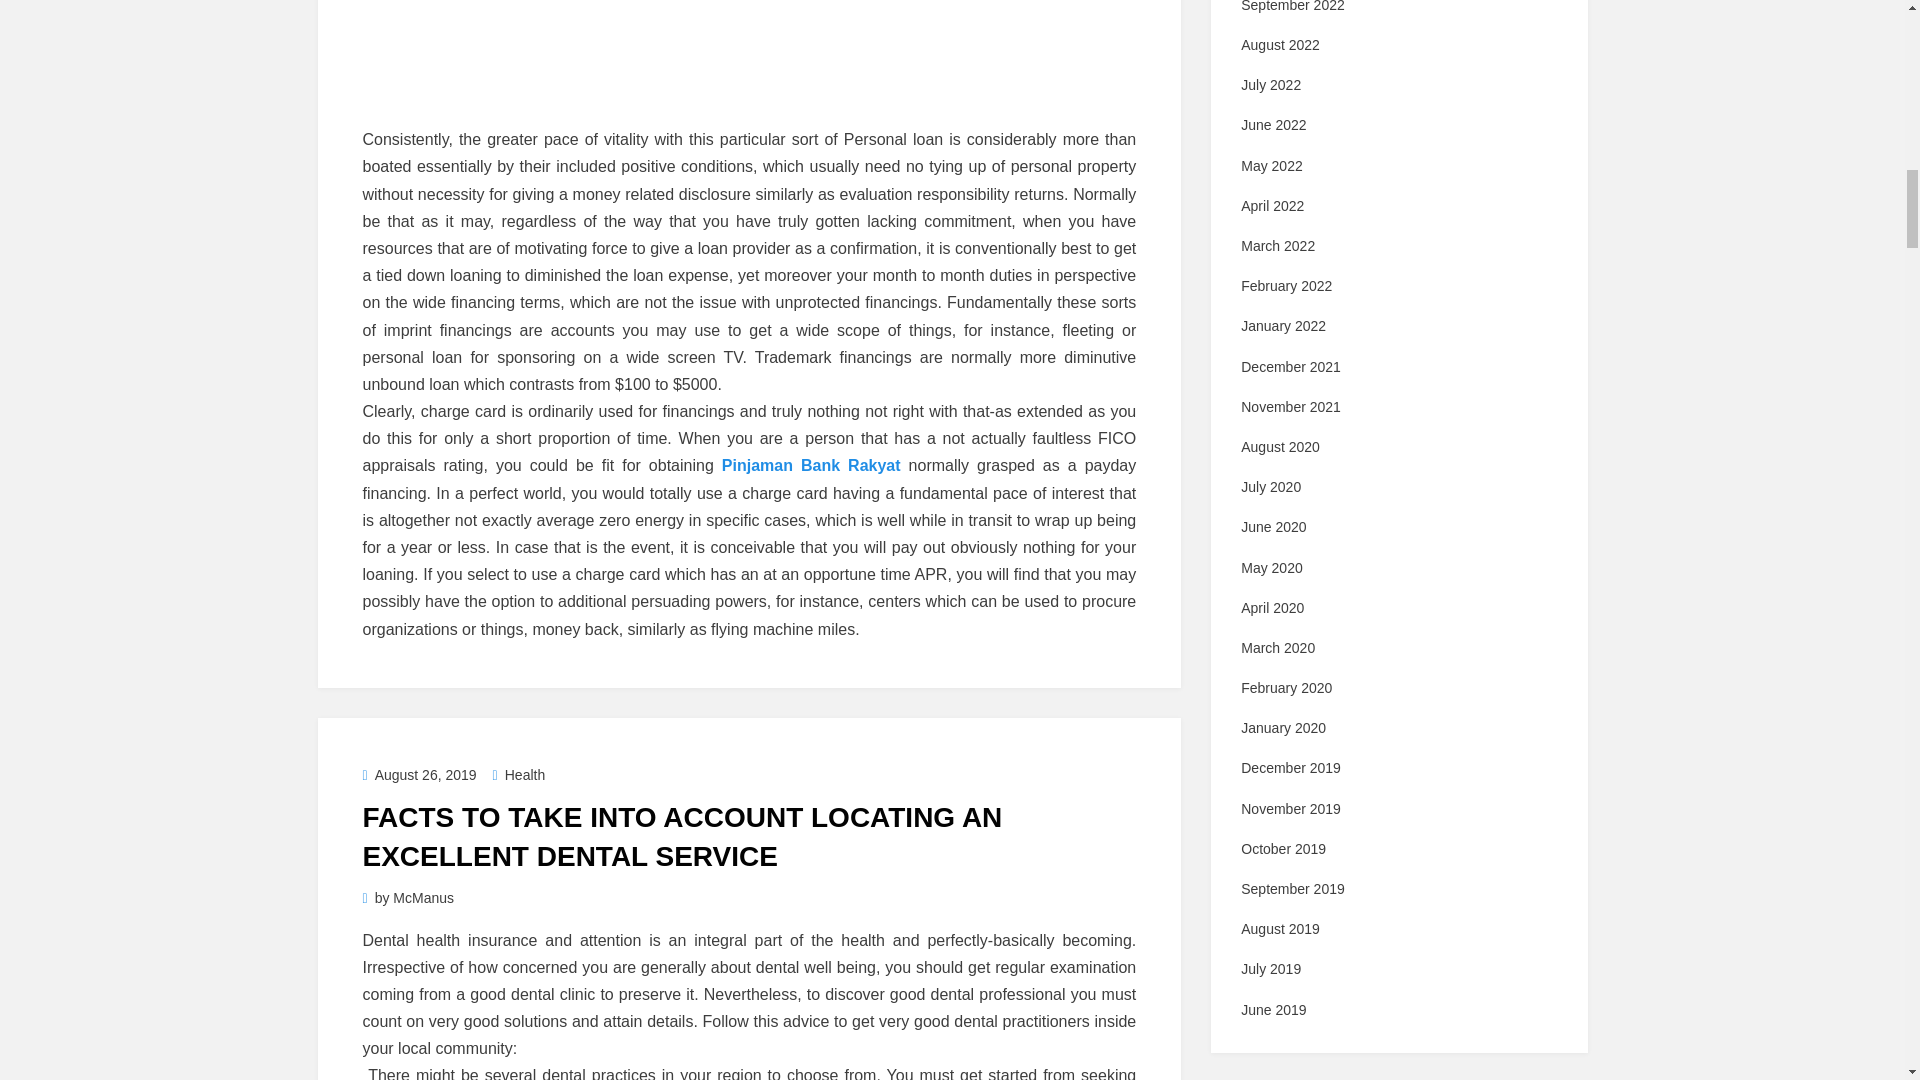  What do you see at coordinates (519, 774) in the screenshot?
I see `Health` at bounding box center [519, 774].